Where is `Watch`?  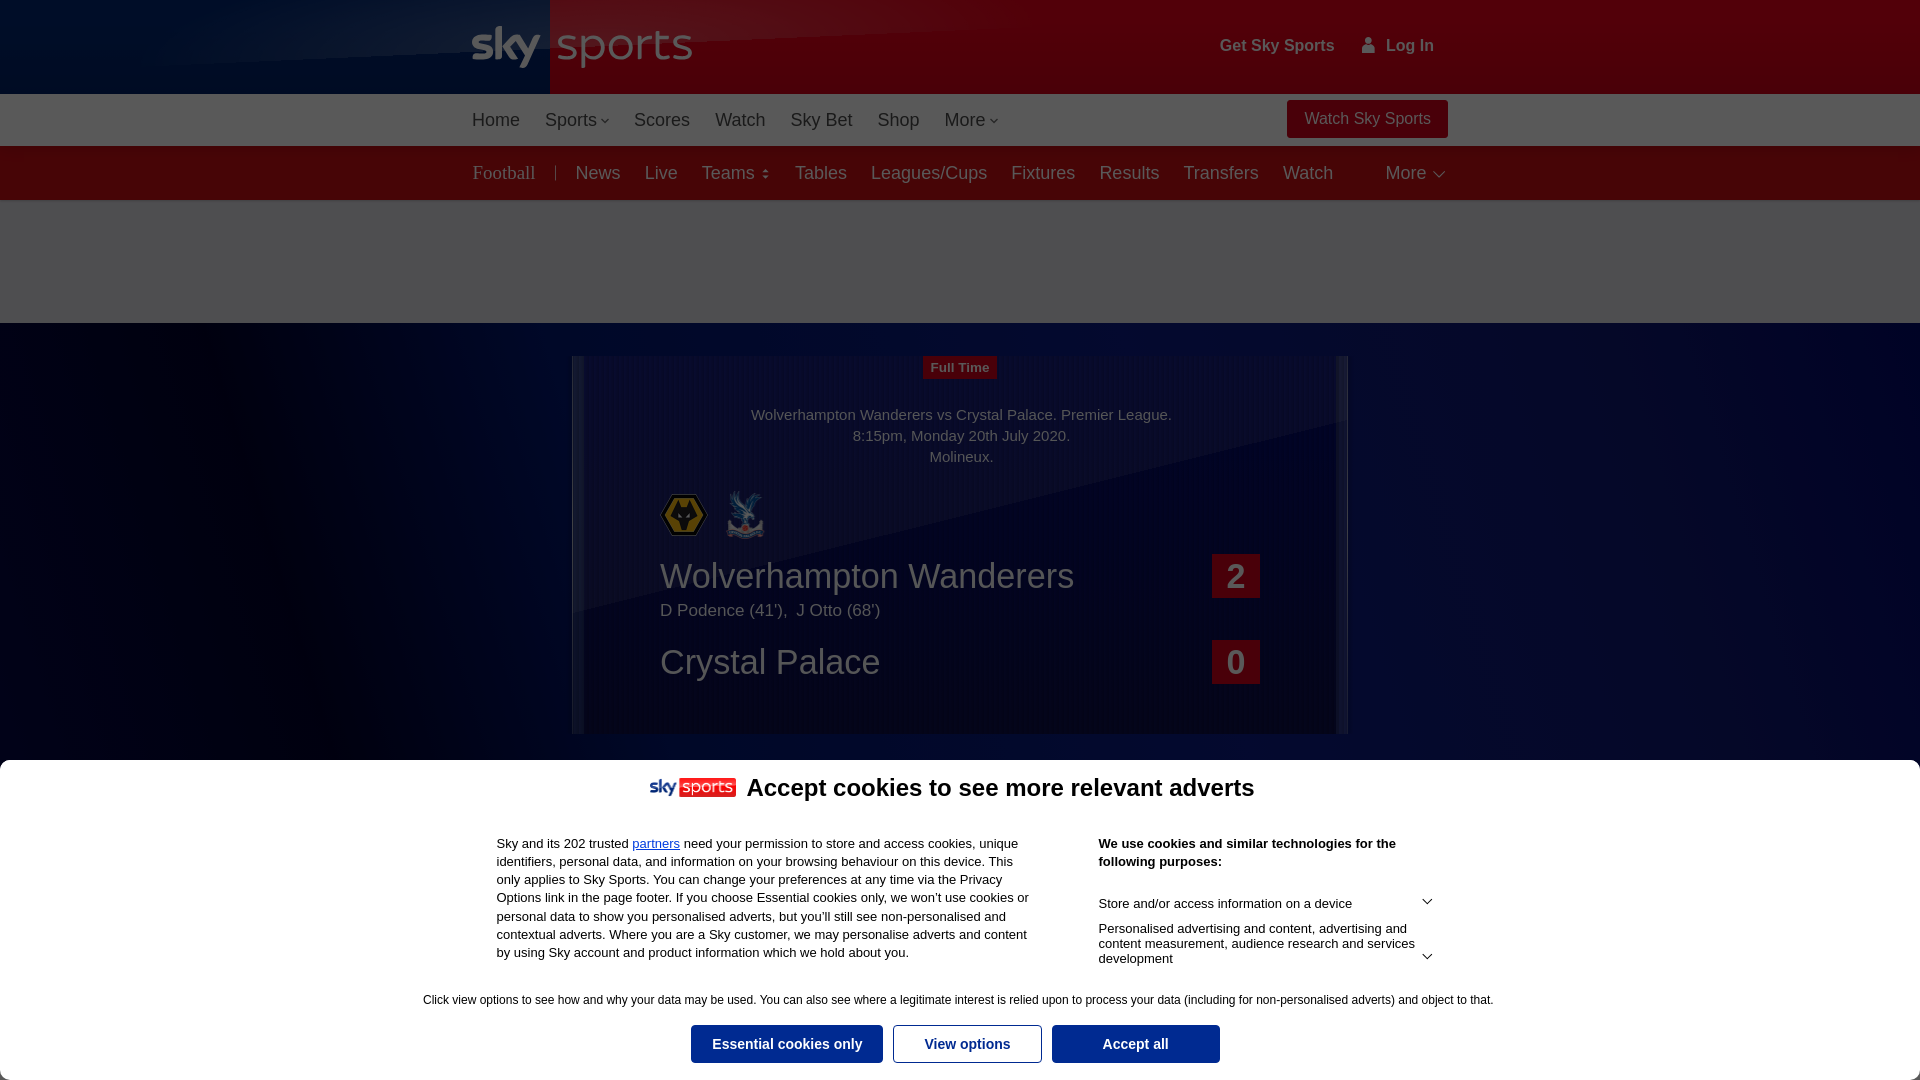 Watch is located at coordinates (740, 120).